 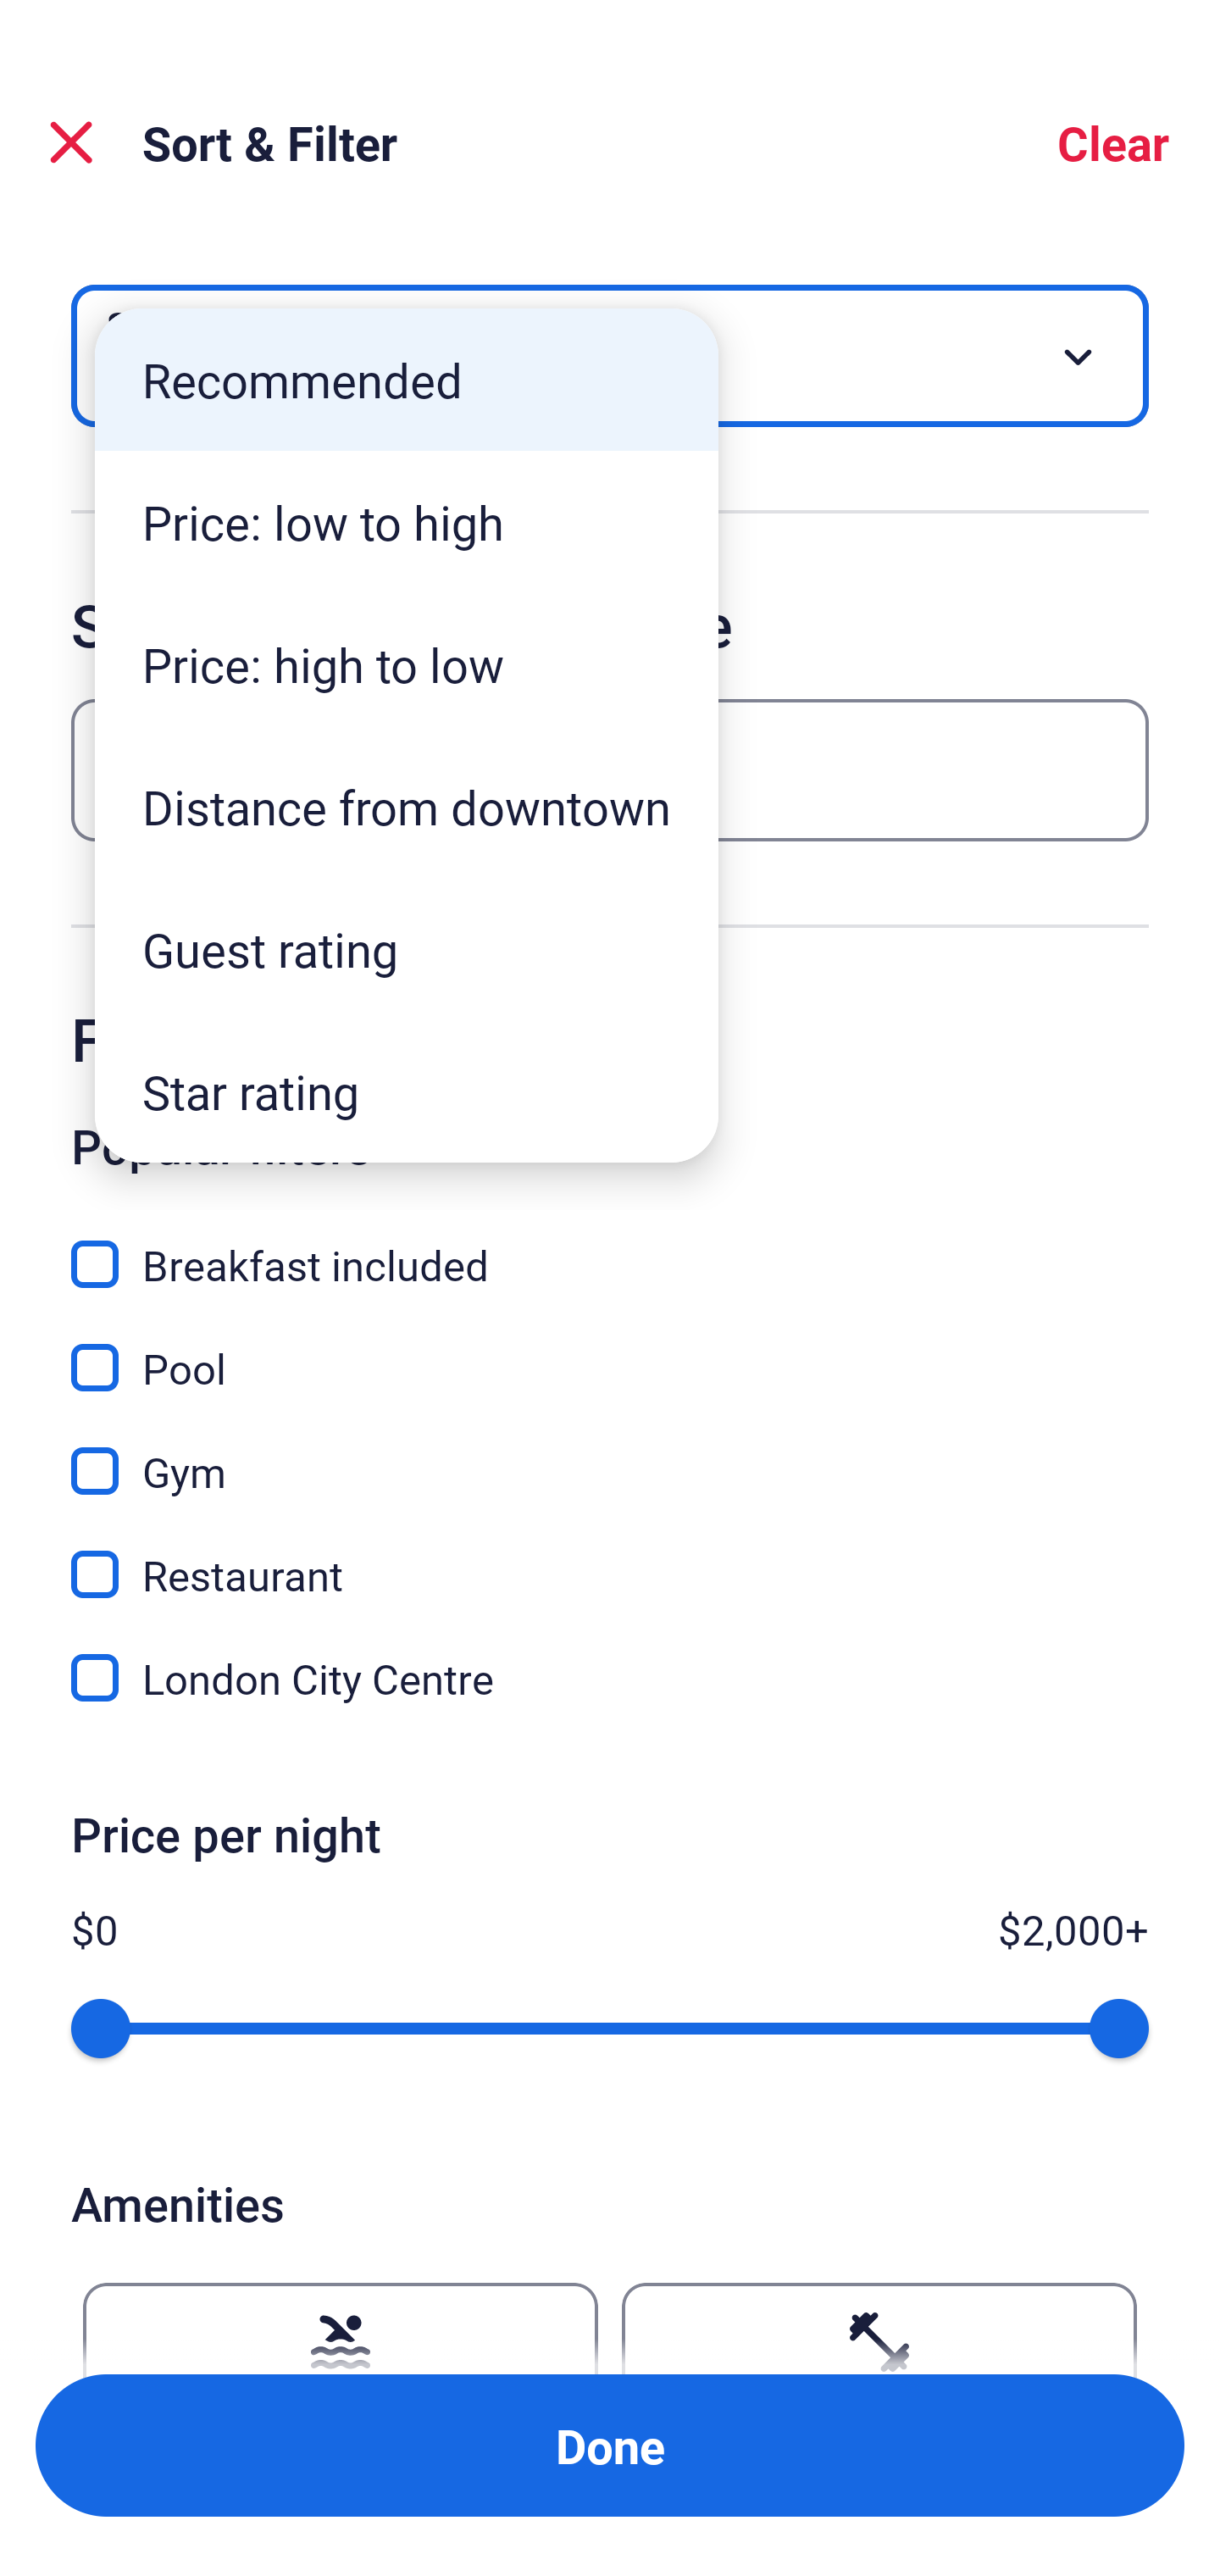 What do you see at coordinates (407, 807) in the screenshot?
I see `Distance from downtown` at bounding box center [407, 807].